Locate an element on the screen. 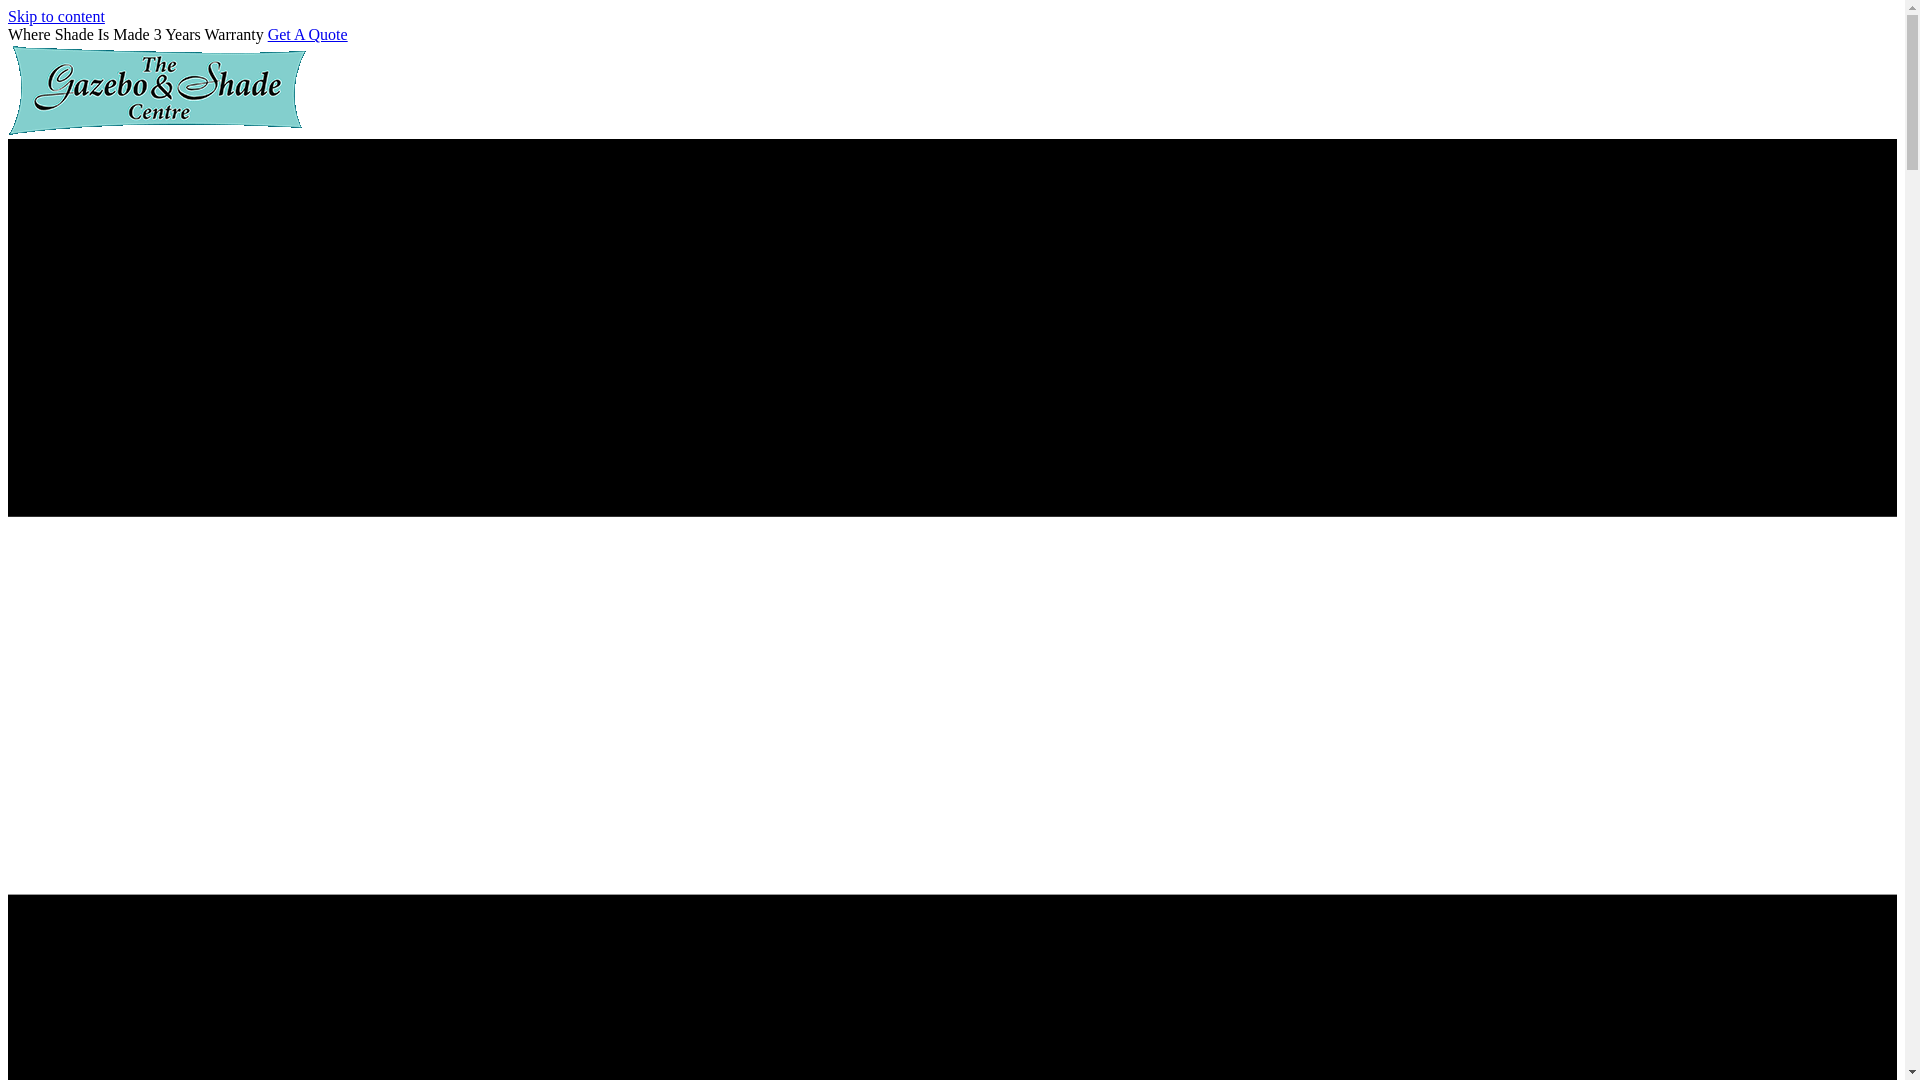 Image resolution: width=1920 pixels, height=1080 pixels. Gazebo-and-Shade-logo is located at coordinates (158, 90).